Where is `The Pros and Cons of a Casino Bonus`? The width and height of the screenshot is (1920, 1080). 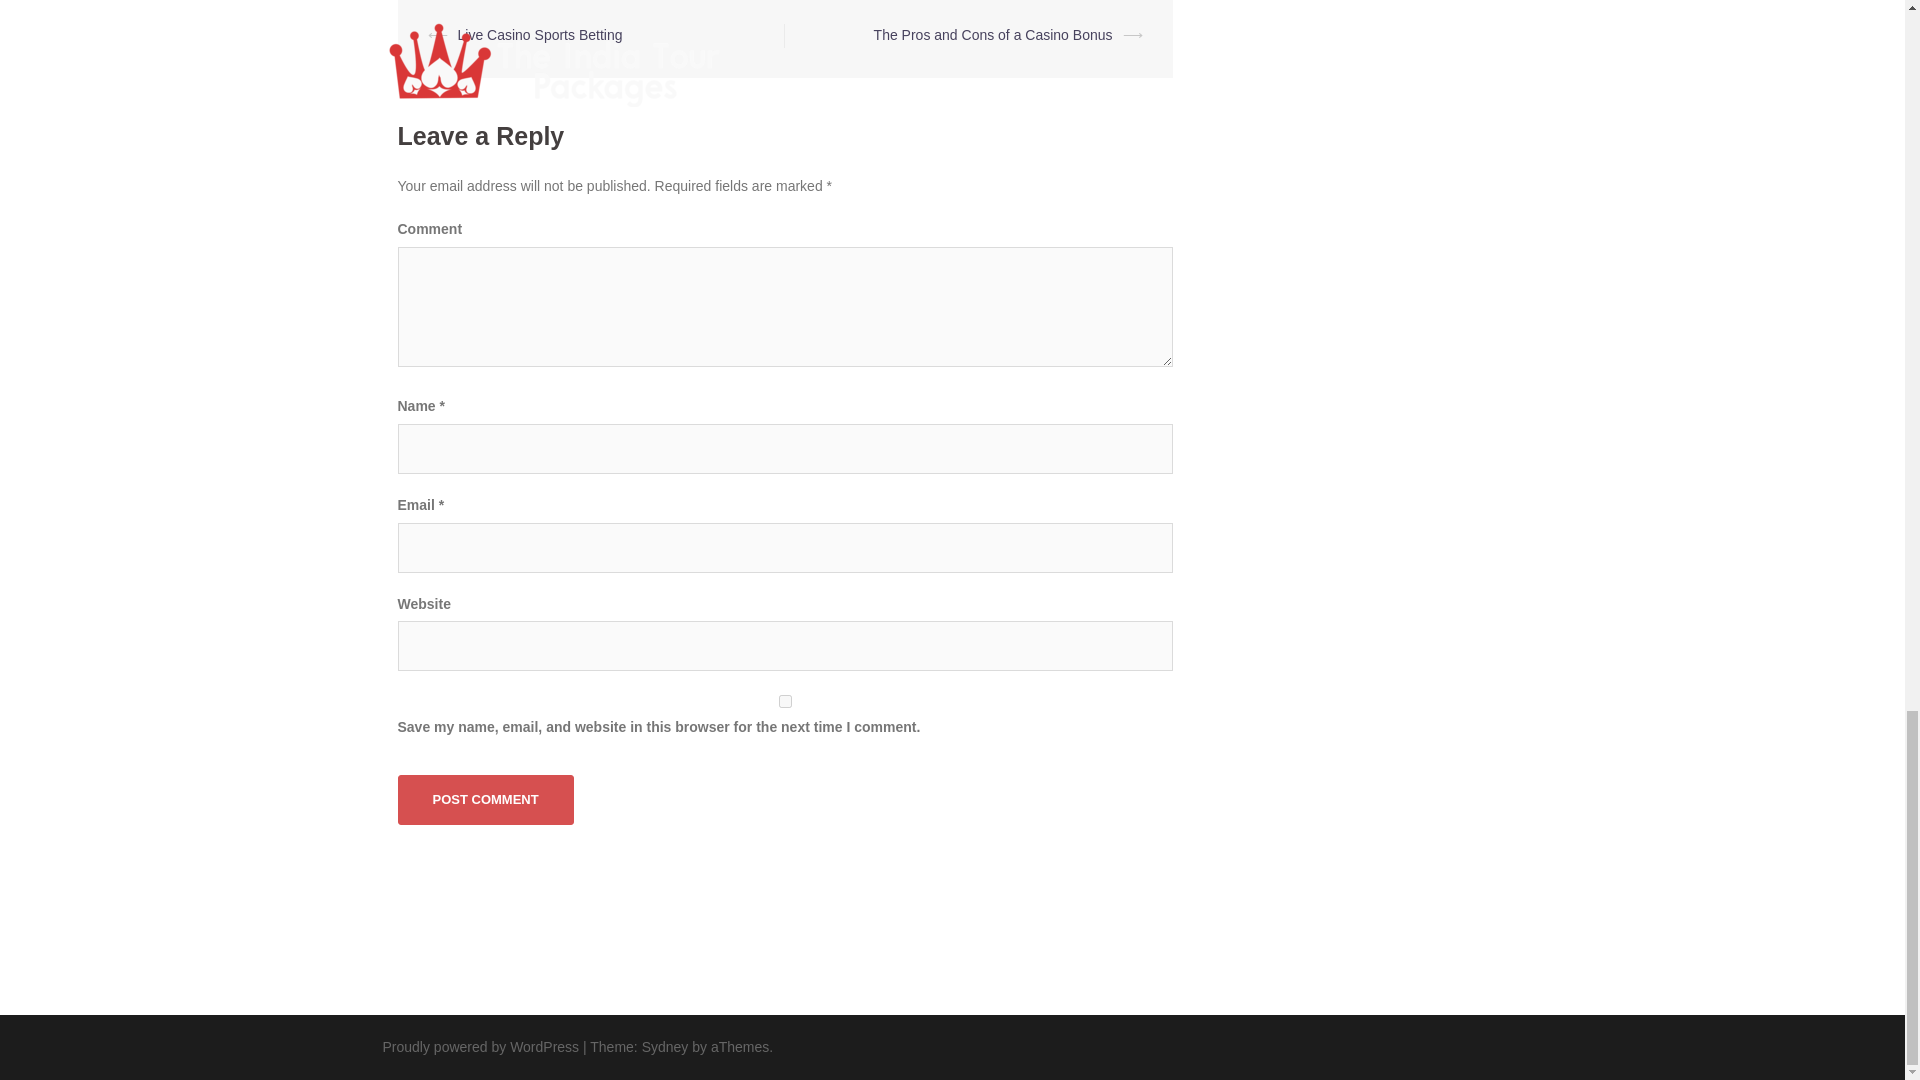 The Pros and Cons of a Casino Bonus is located at coordinates (993, 35).